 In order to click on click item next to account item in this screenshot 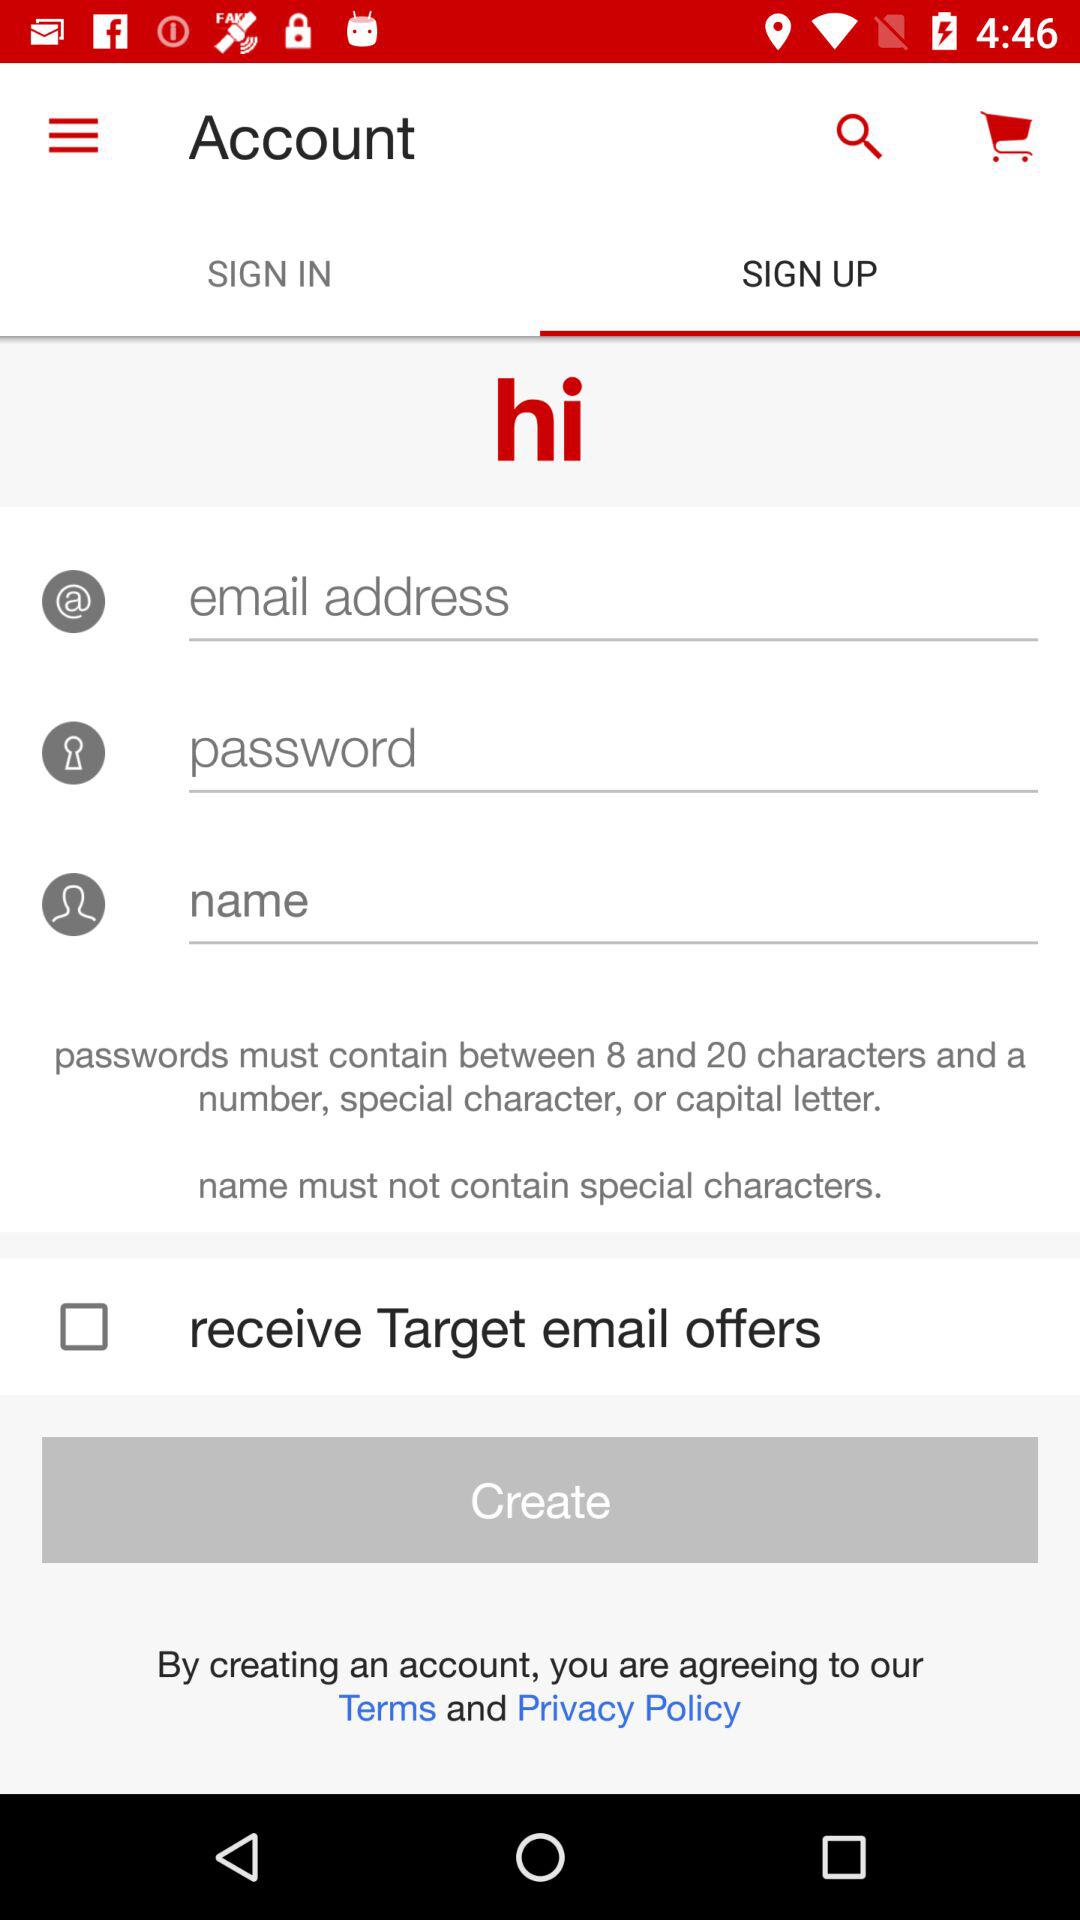, I will do `click(73, 136)`.